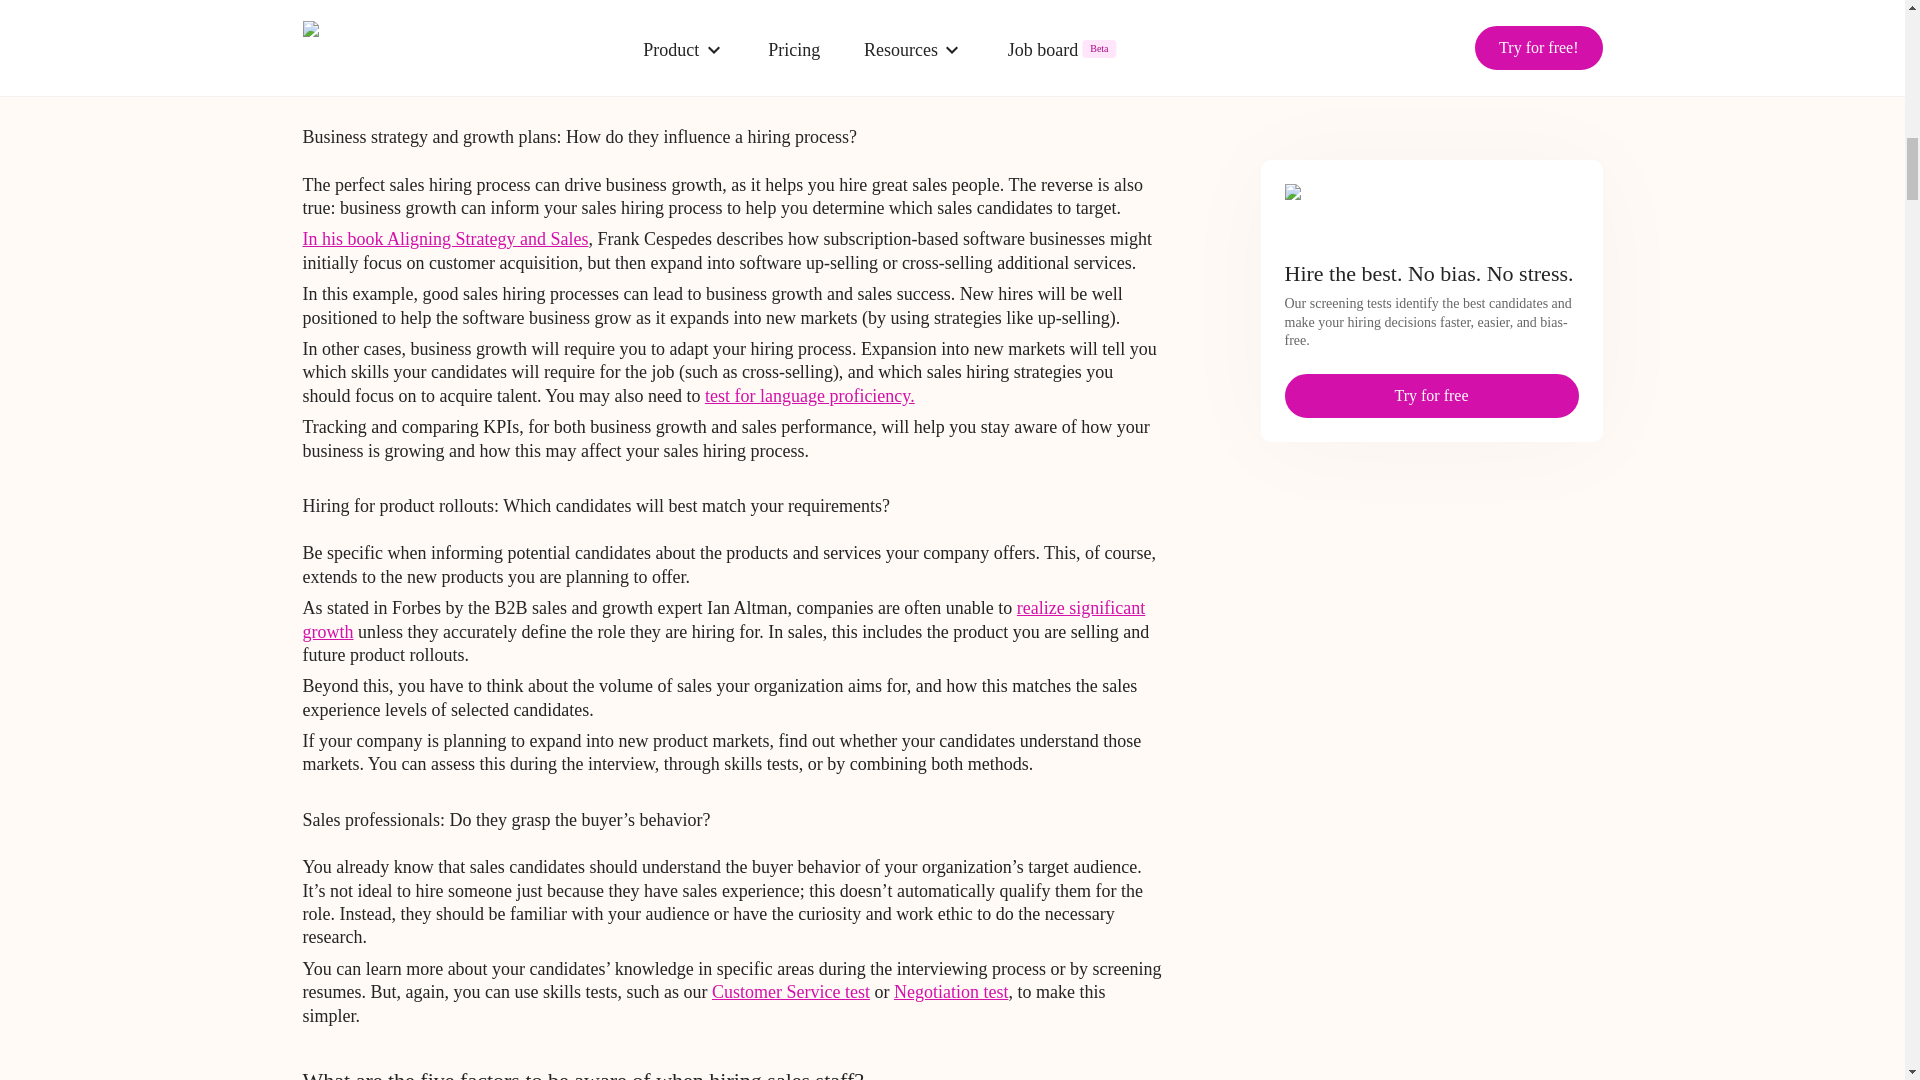  I want to click on Customer Service test, so click(790, 992).